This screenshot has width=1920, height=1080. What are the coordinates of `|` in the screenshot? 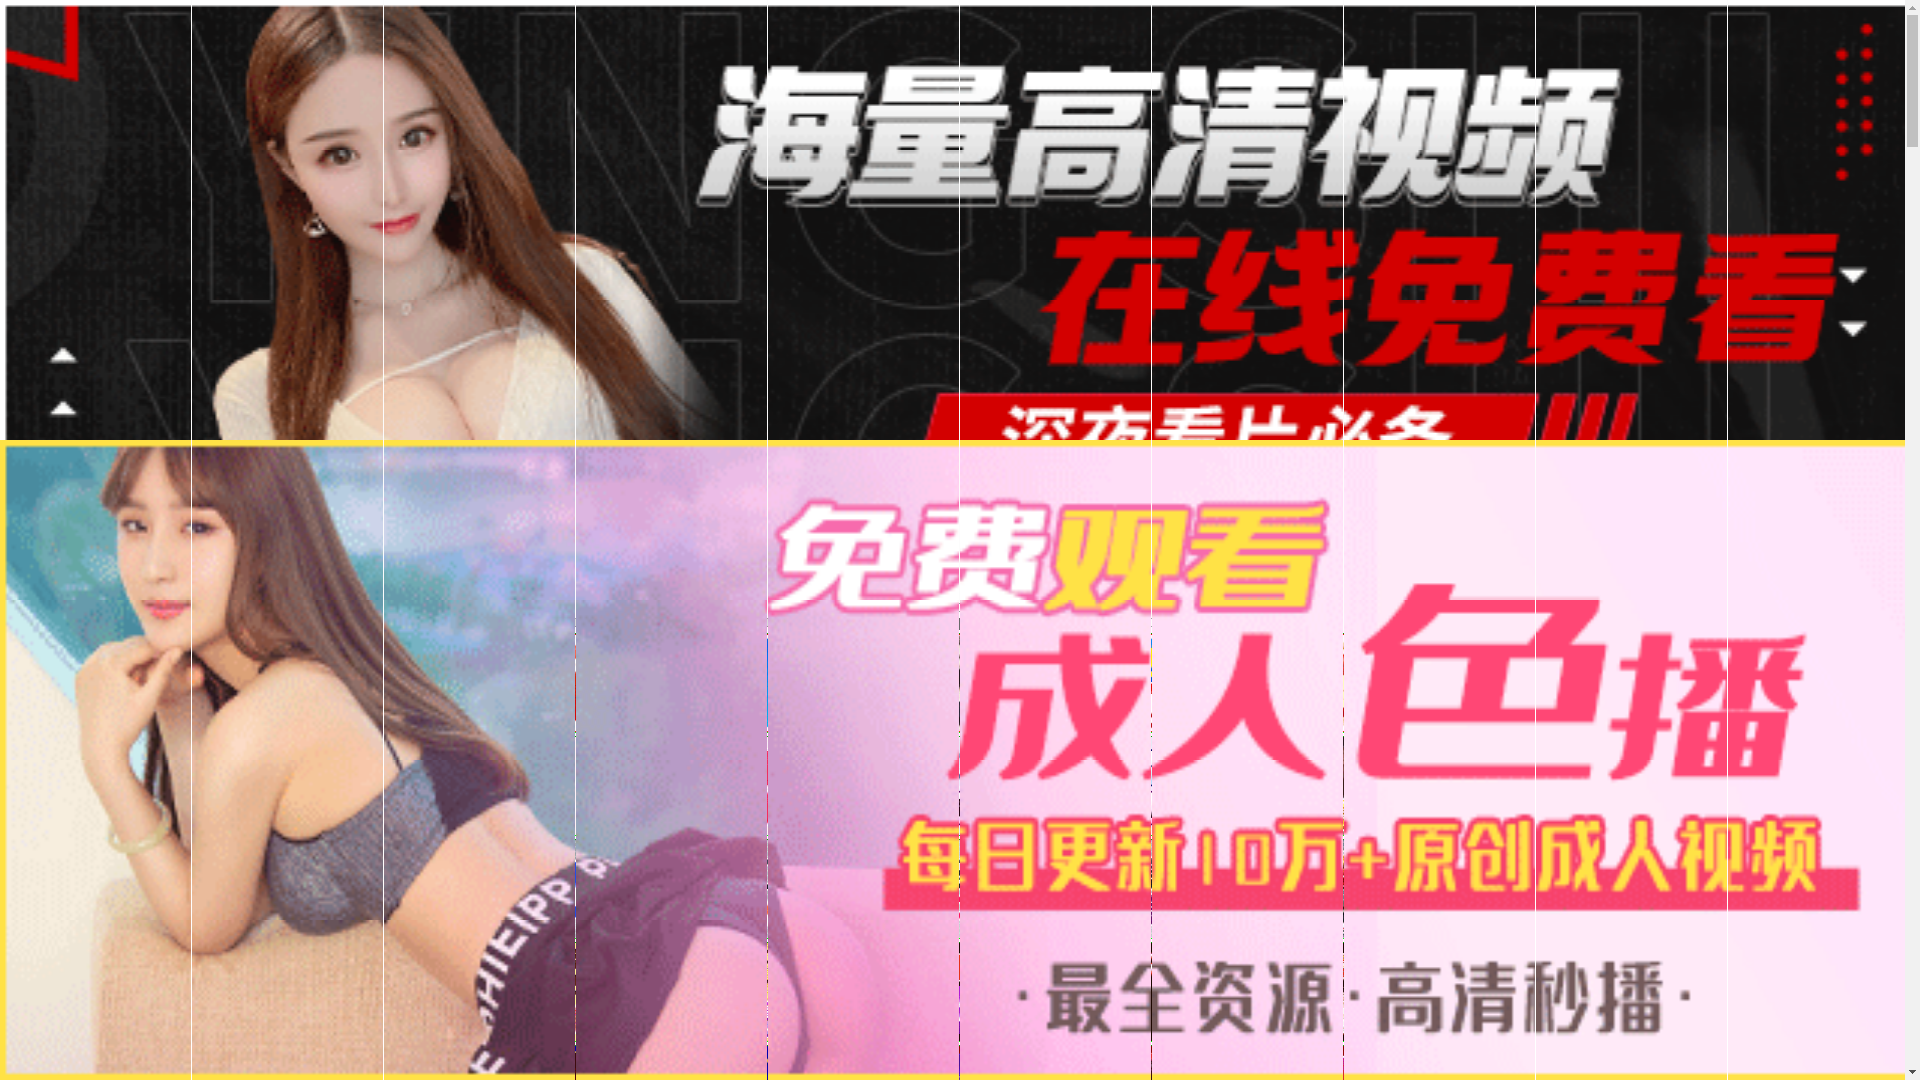 It's located at (1392, 622).